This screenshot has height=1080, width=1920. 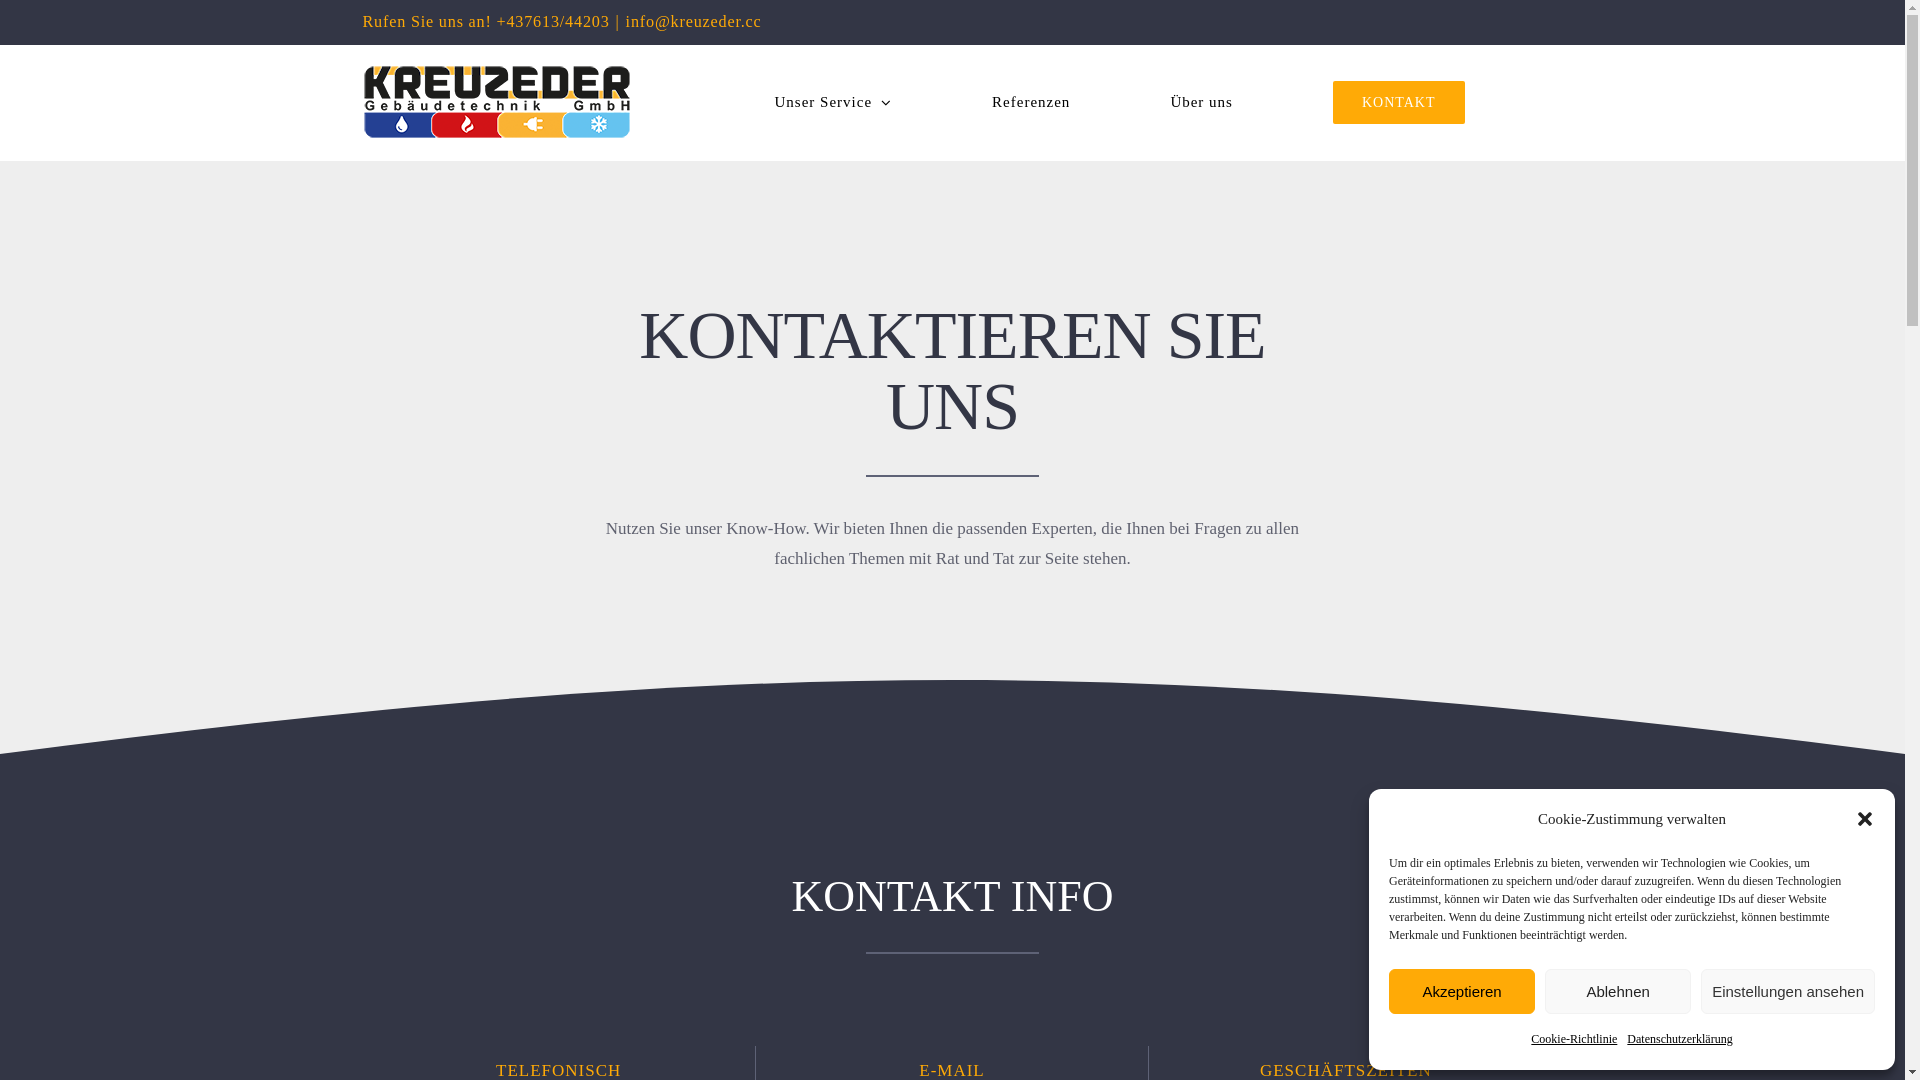 What do you see at coordinates (1031, 102) in the screenshot?
I see `Referenzen` at bounding box center [1031, 102].